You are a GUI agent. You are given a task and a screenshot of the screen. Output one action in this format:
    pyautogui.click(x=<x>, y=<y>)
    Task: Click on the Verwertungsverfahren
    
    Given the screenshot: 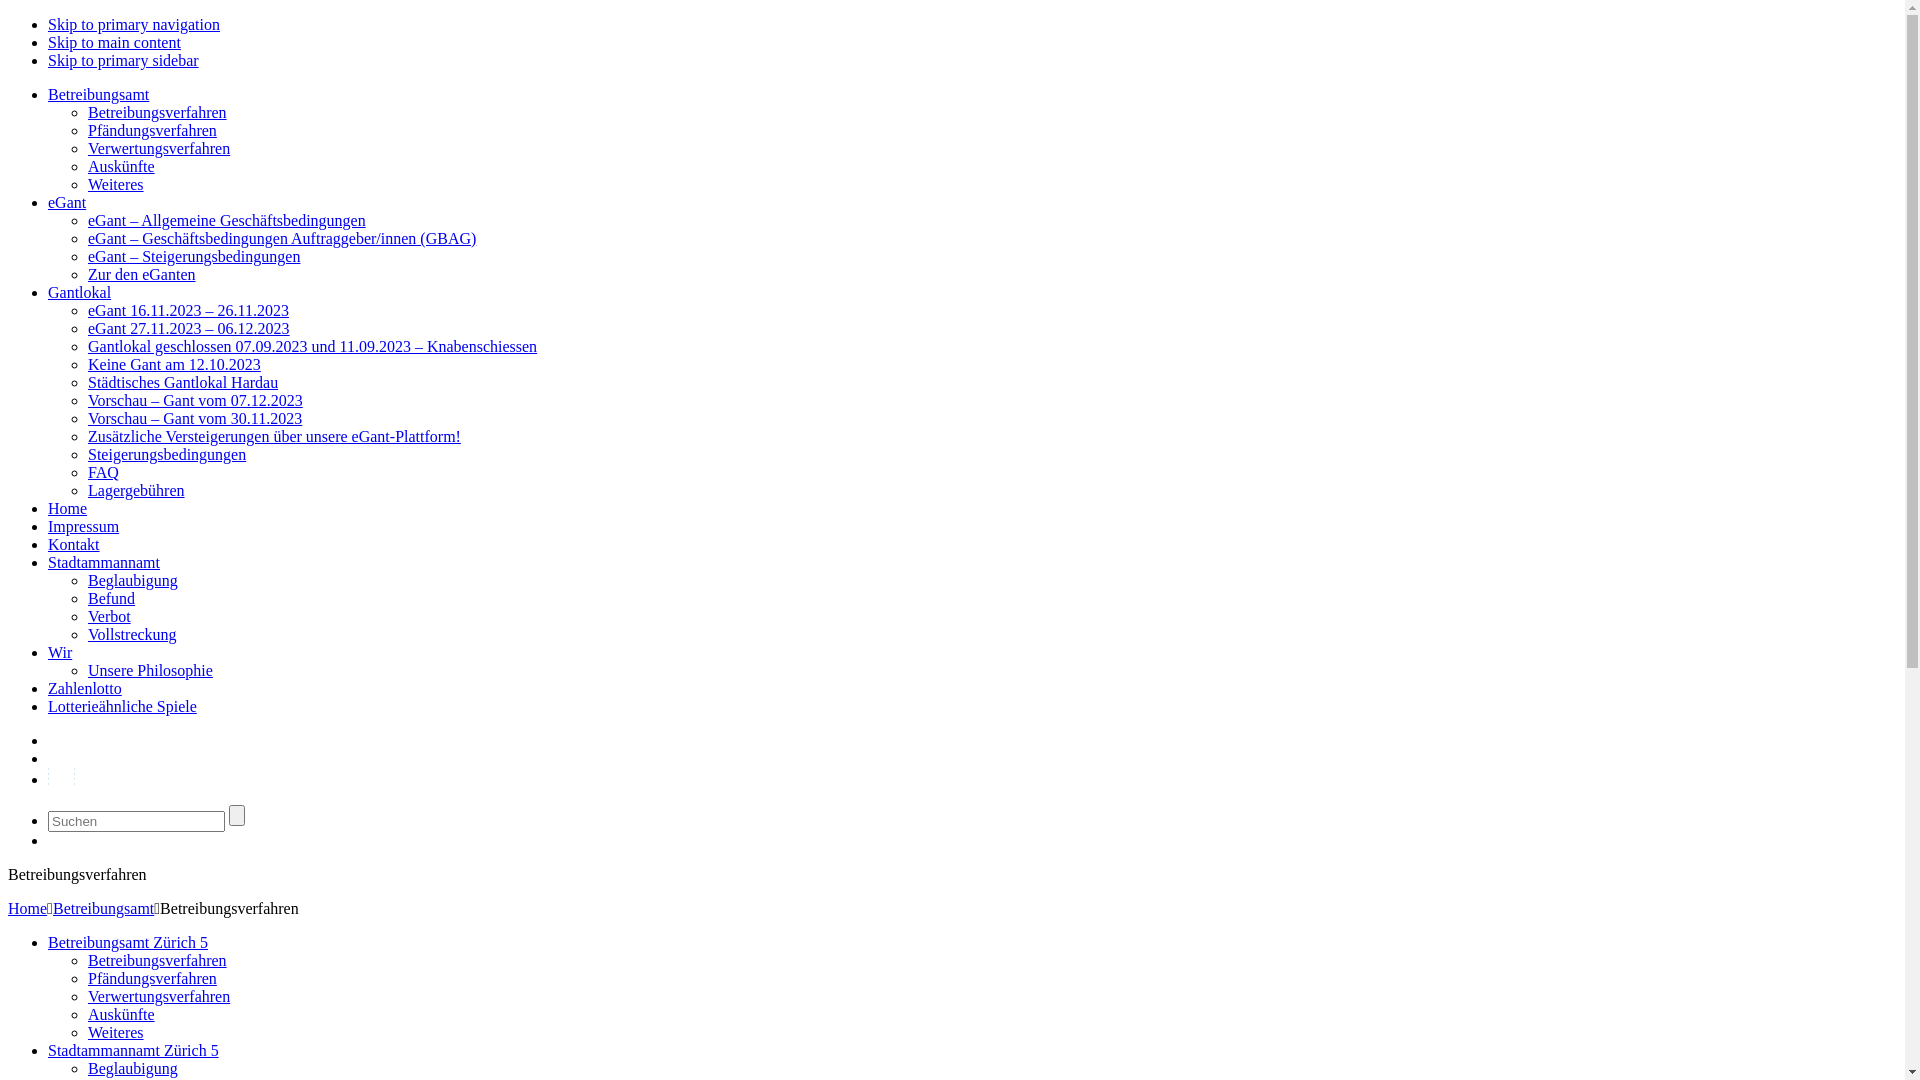 What is the action you would take?
    pyautogui.click(x=159, y=148)
    